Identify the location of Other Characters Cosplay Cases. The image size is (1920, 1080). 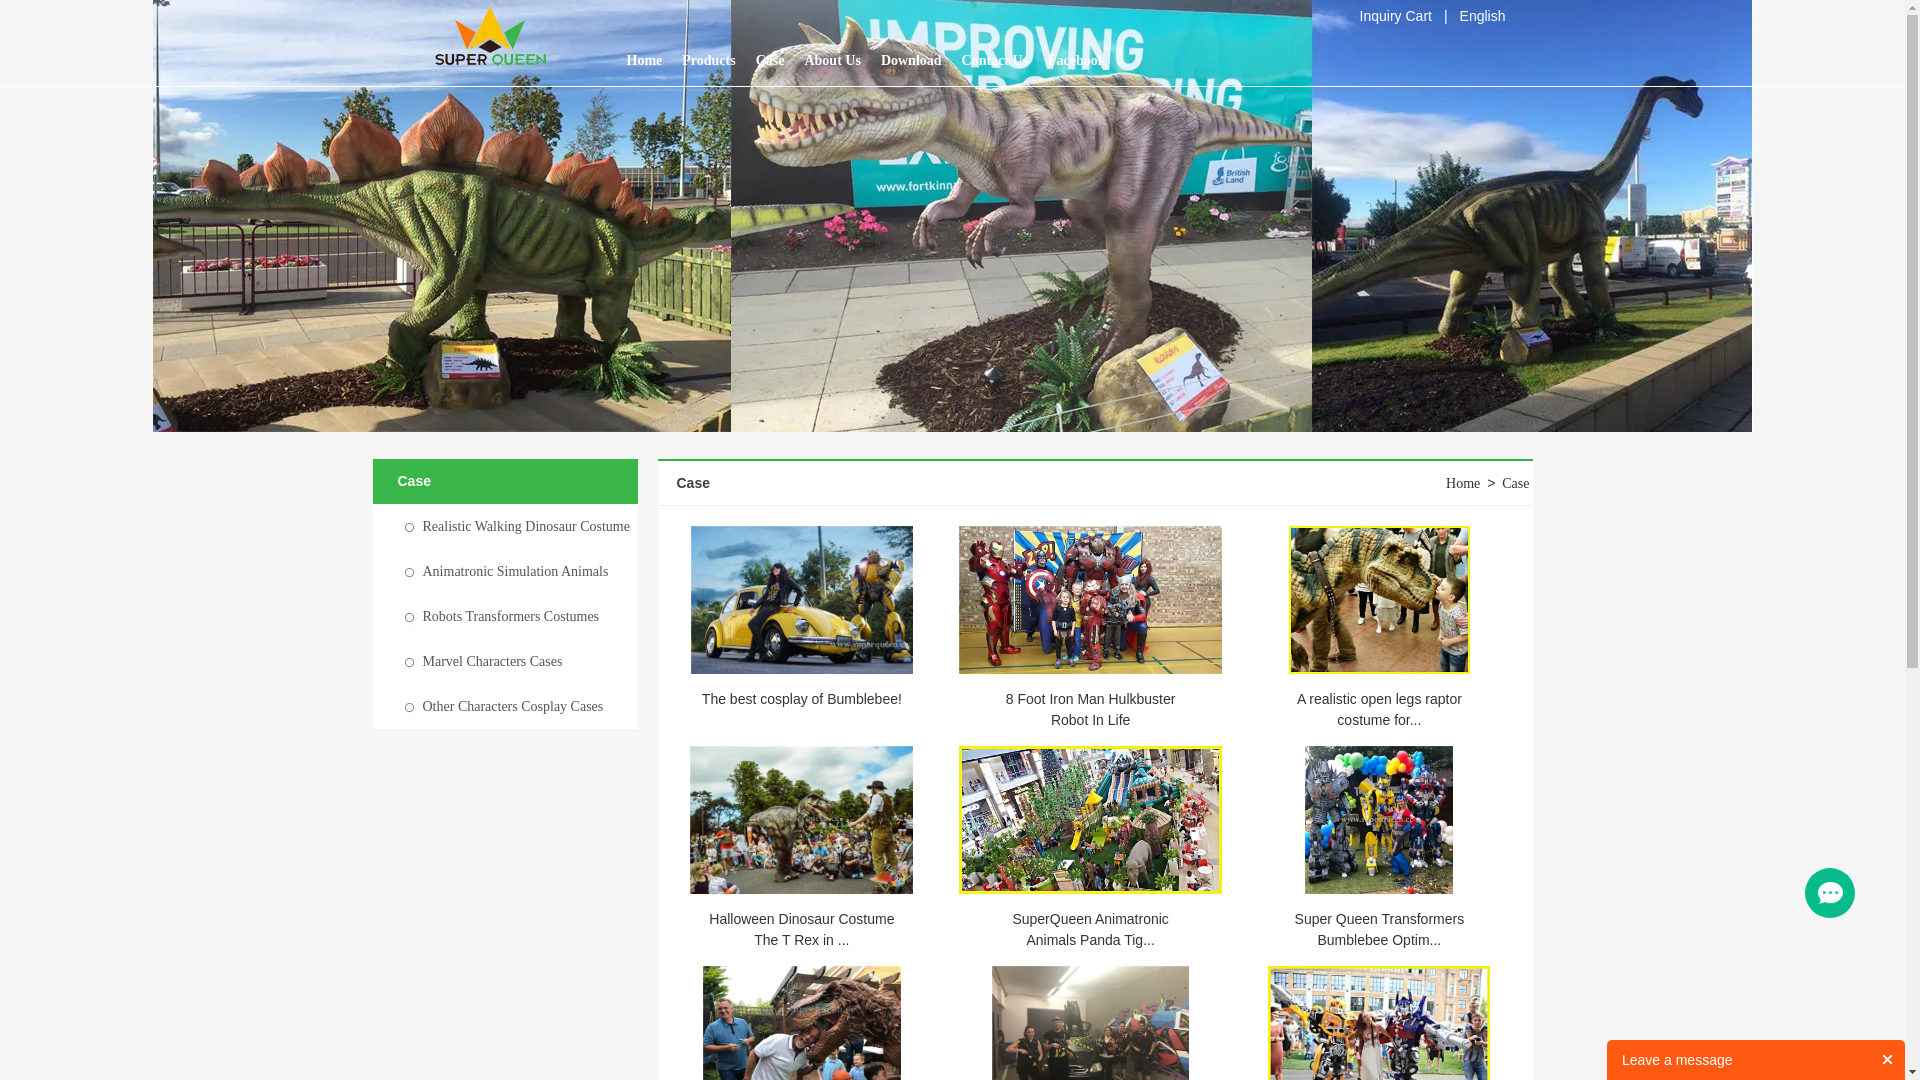
(512, 706).